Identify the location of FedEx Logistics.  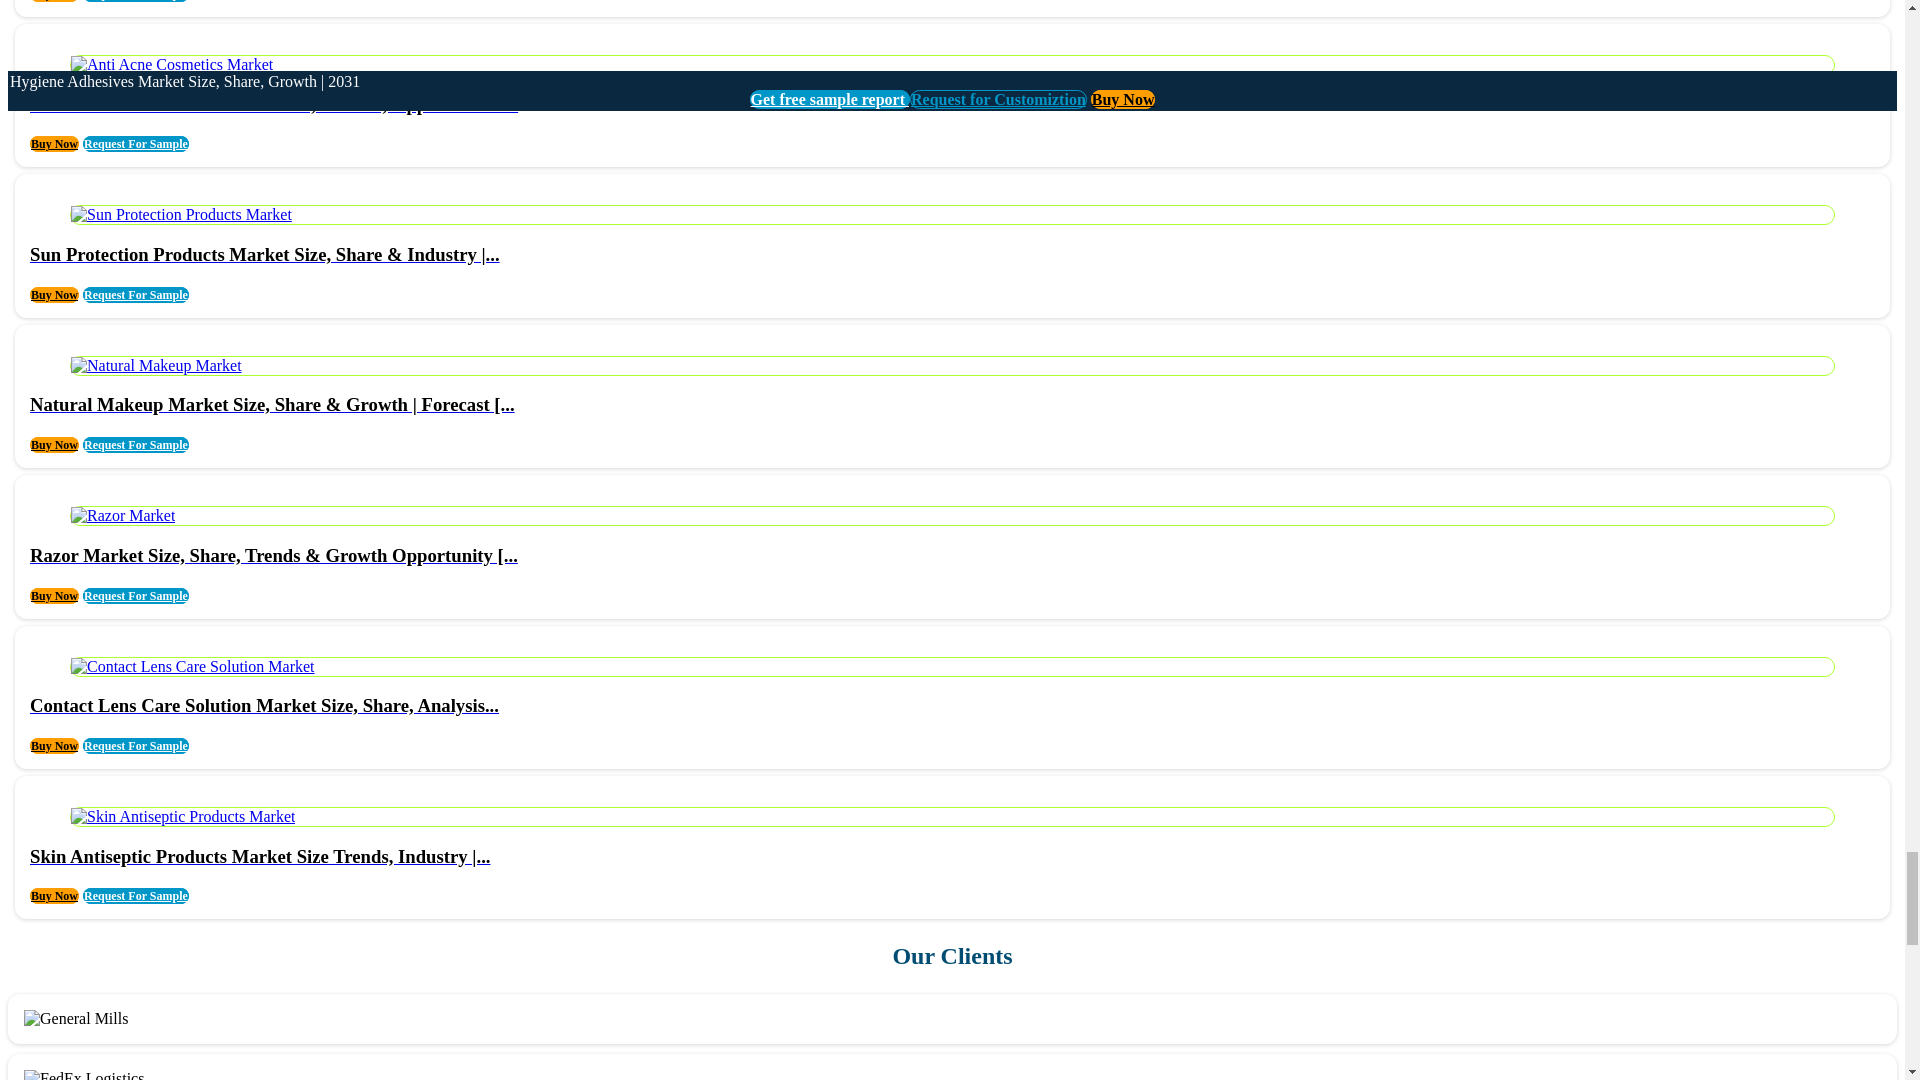
(84, 1075).